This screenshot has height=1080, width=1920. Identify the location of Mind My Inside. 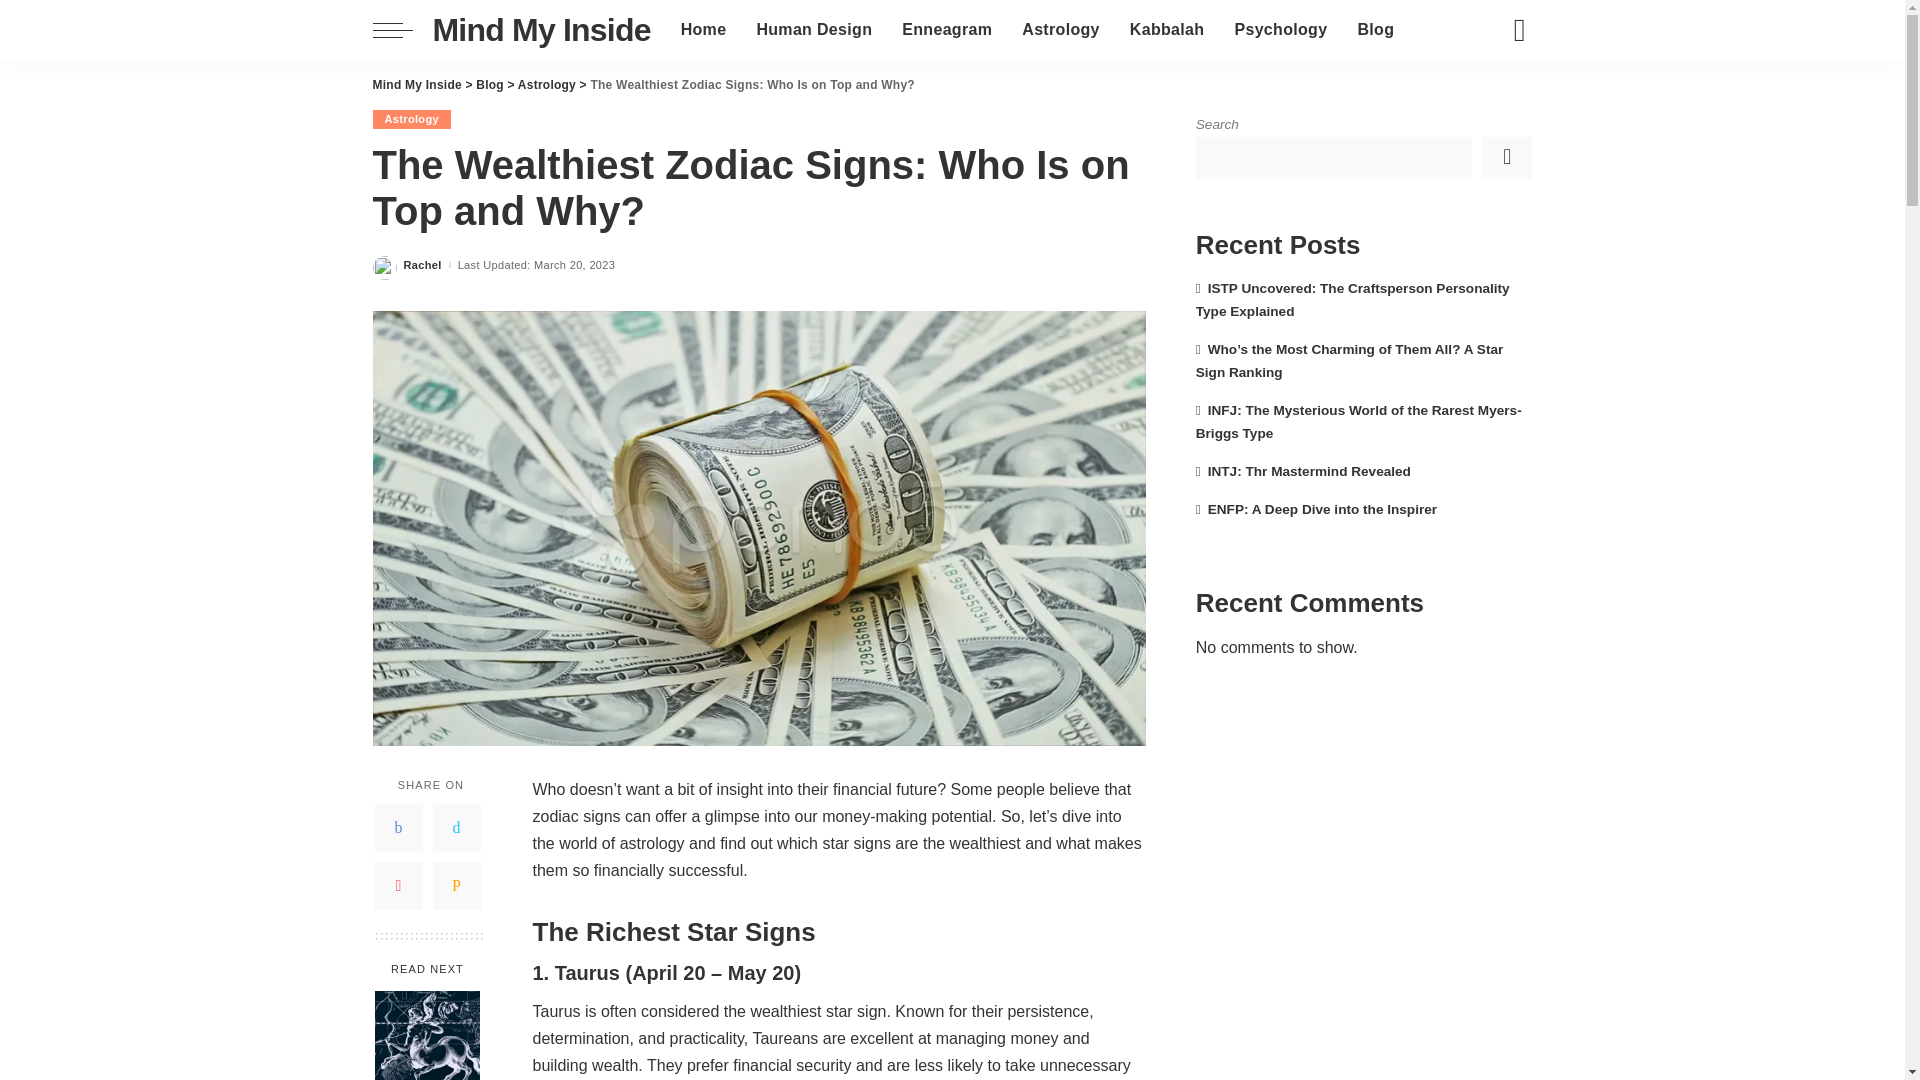
(416, 84).